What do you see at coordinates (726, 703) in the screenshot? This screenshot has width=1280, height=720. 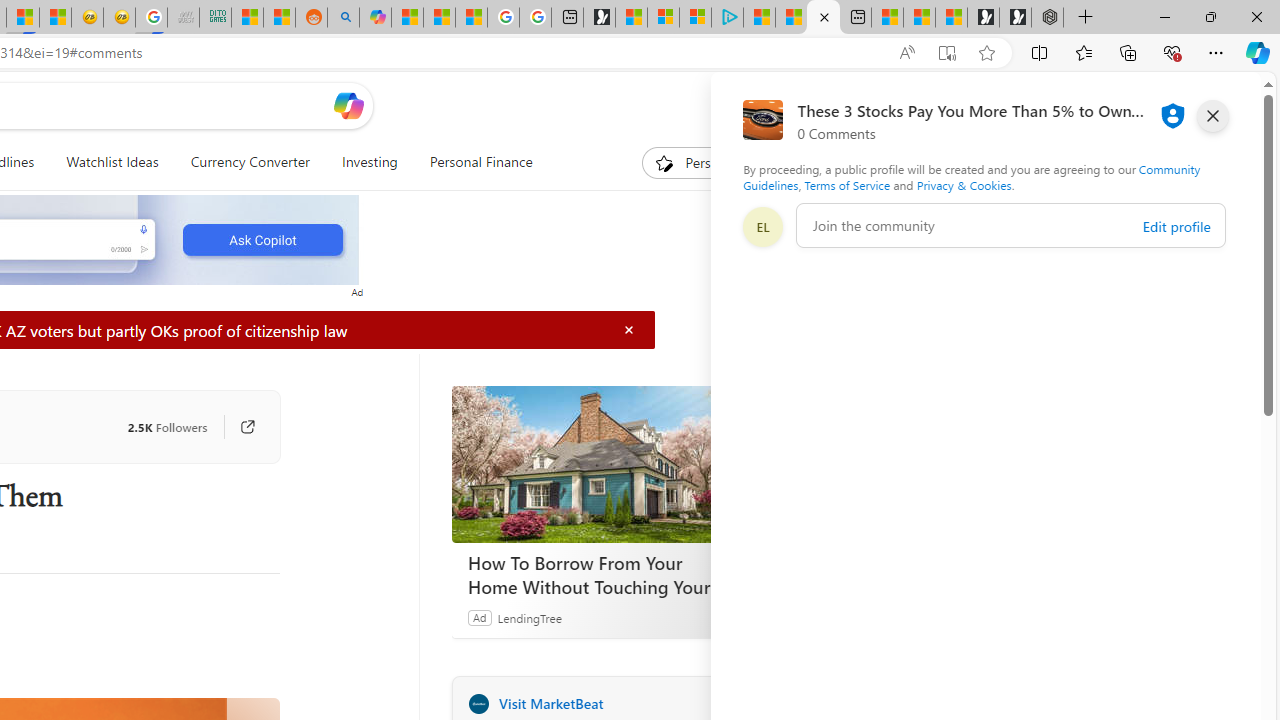 I see `Visit MarketBeat website` at bounding box center [726, 703].